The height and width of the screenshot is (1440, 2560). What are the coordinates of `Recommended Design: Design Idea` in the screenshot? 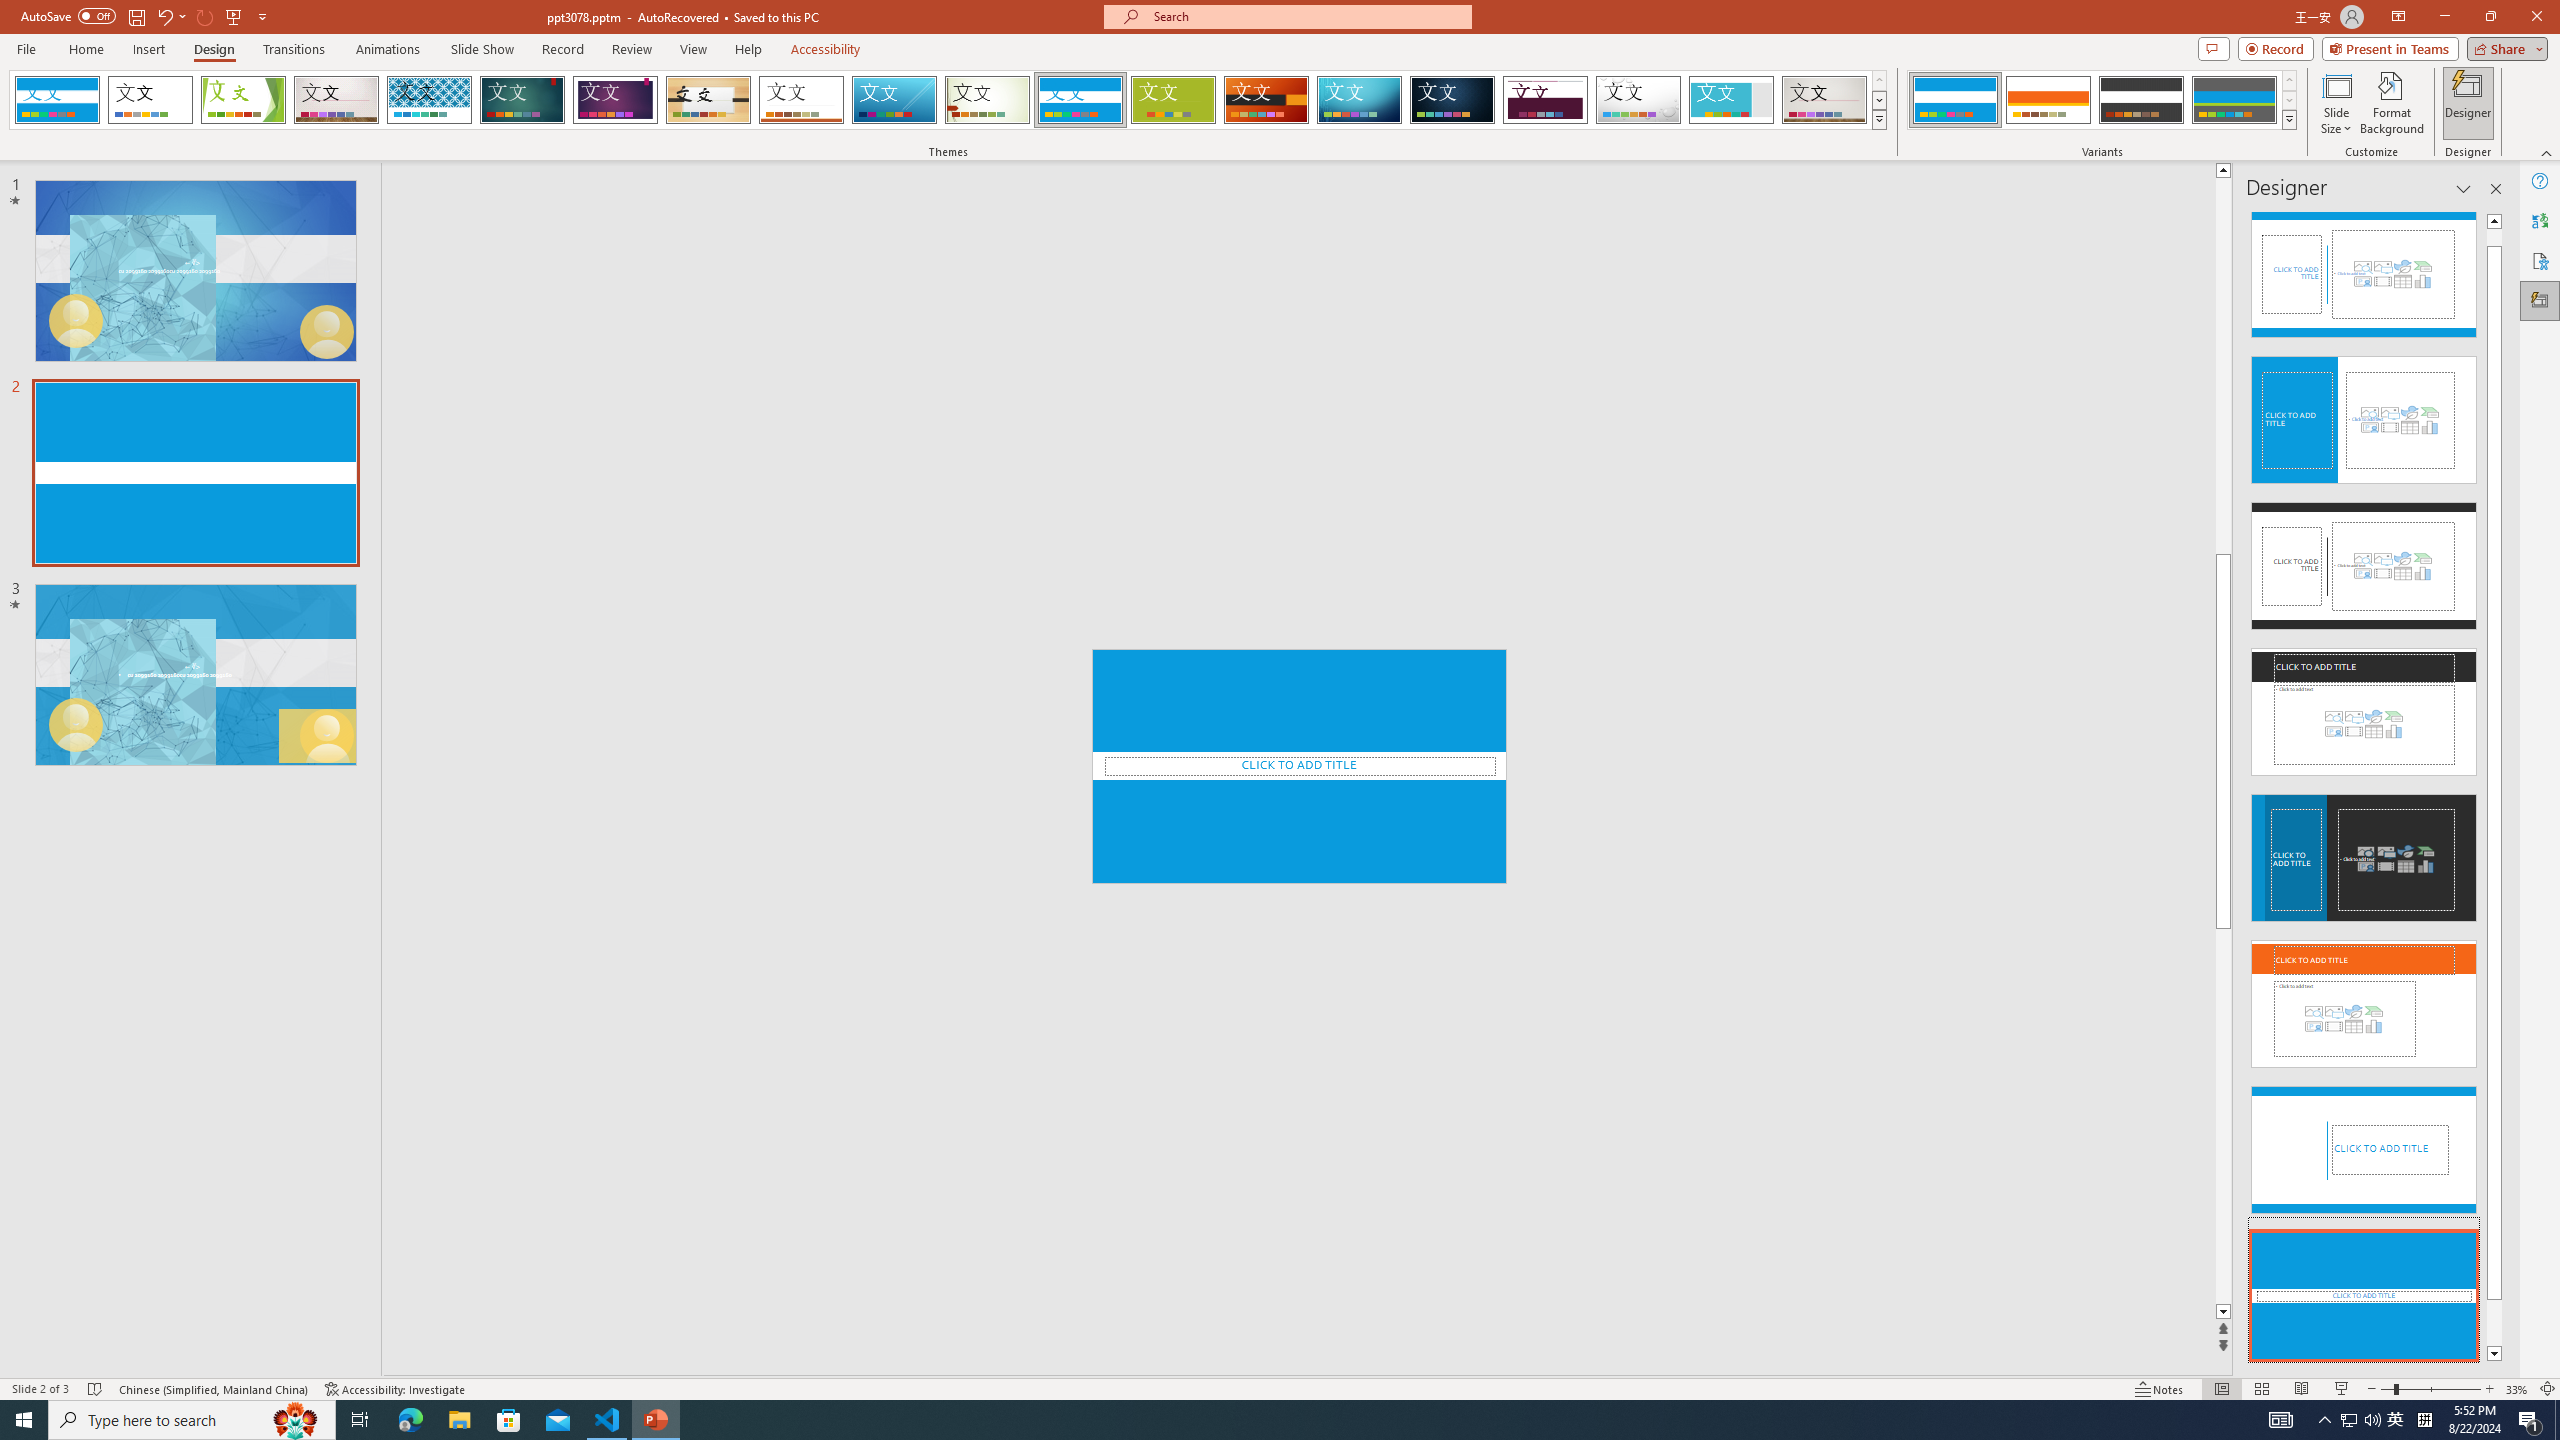 It's located at (2364, 268).